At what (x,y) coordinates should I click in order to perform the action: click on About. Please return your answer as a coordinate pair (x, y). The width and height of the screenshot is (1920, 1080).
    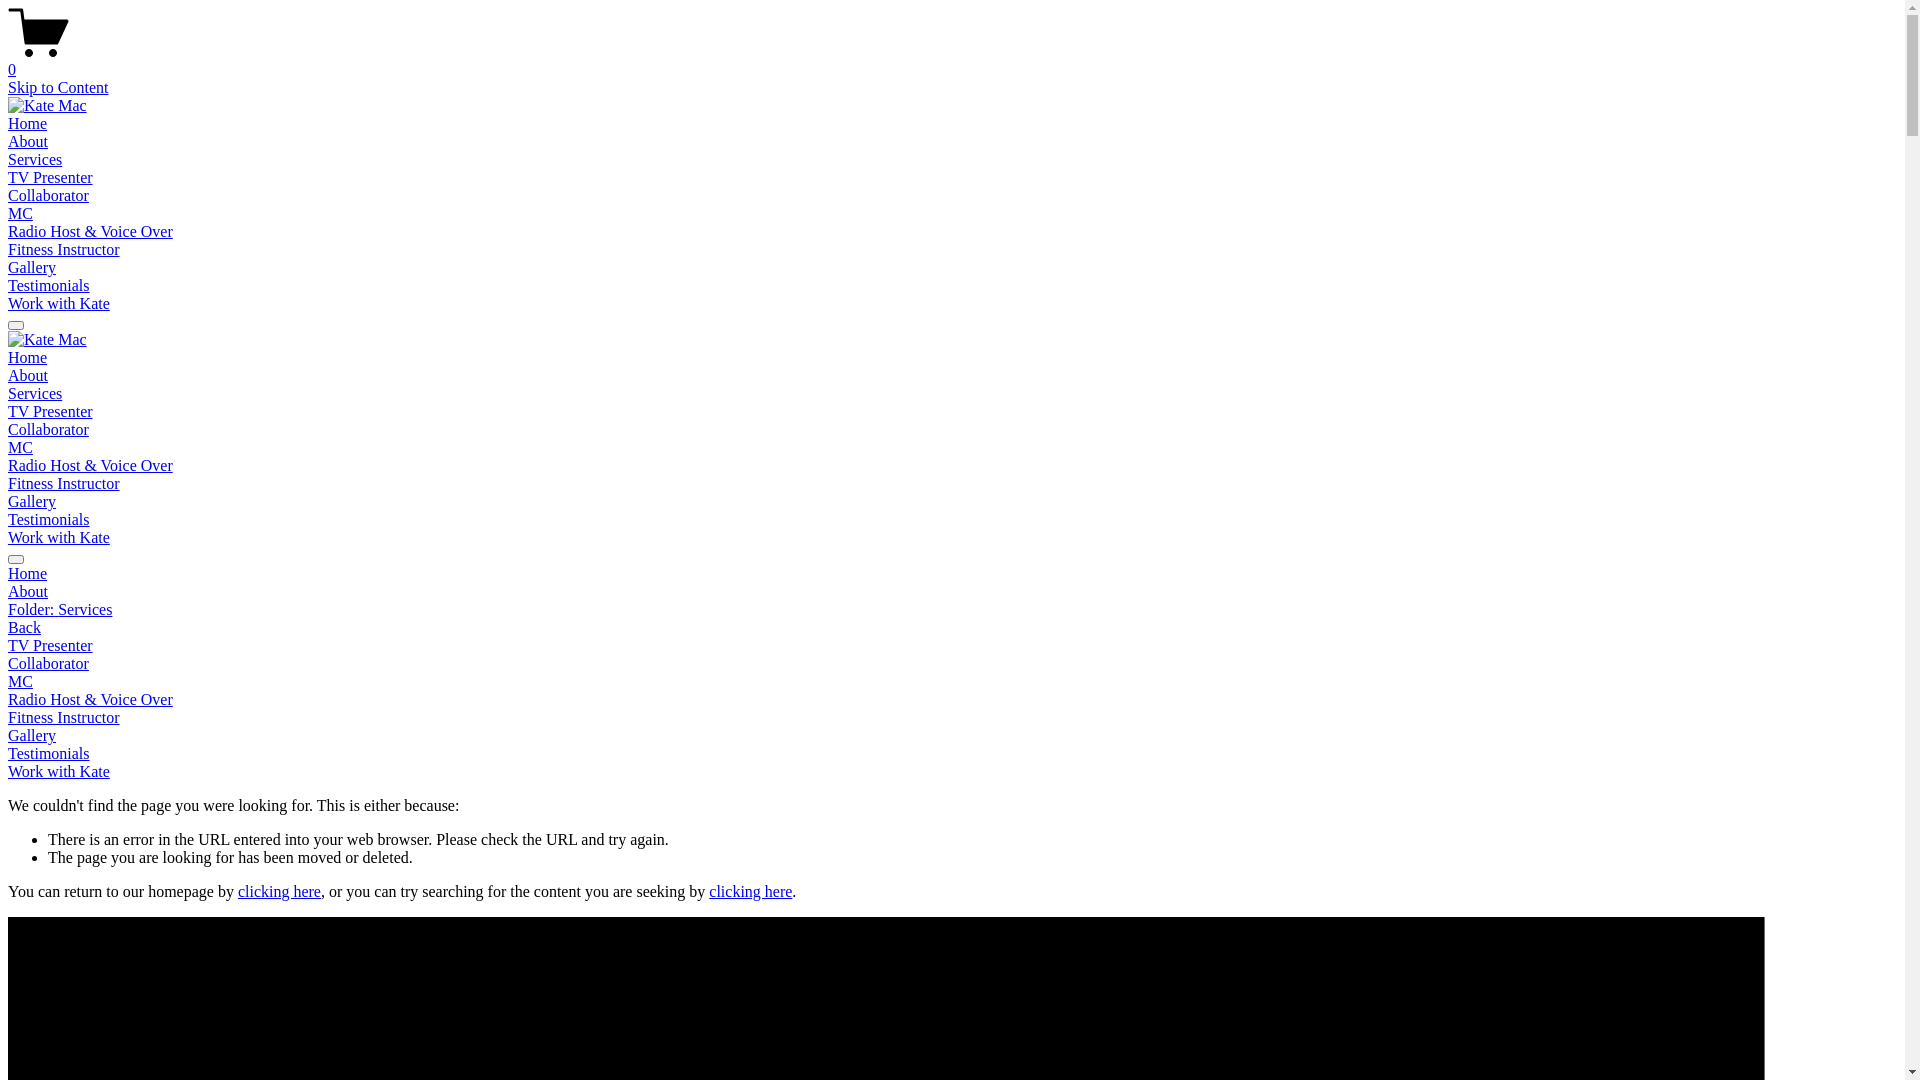
    Looking at the image, I should click on (28, 376).